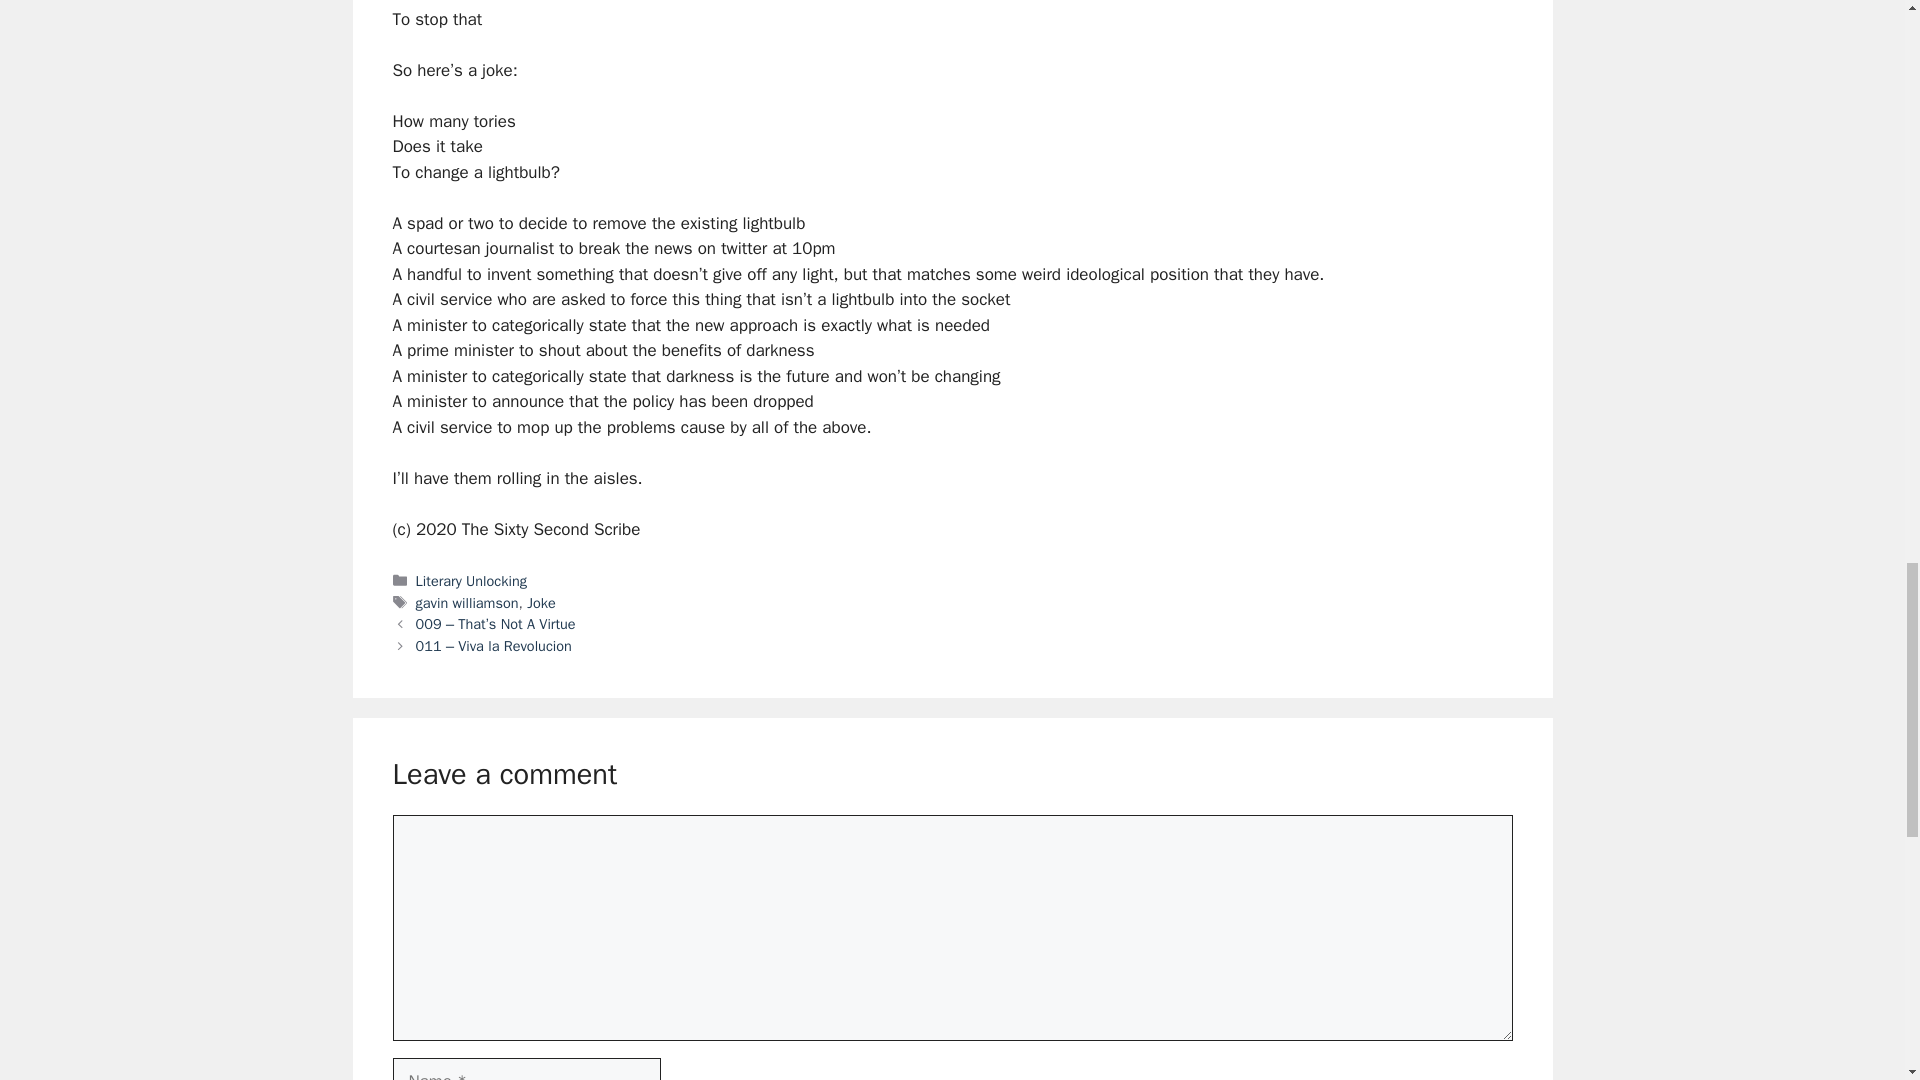 The width and height of the screenshot is (1920, 1080). I want to click on Literary Unlocking, so click(471, 580).